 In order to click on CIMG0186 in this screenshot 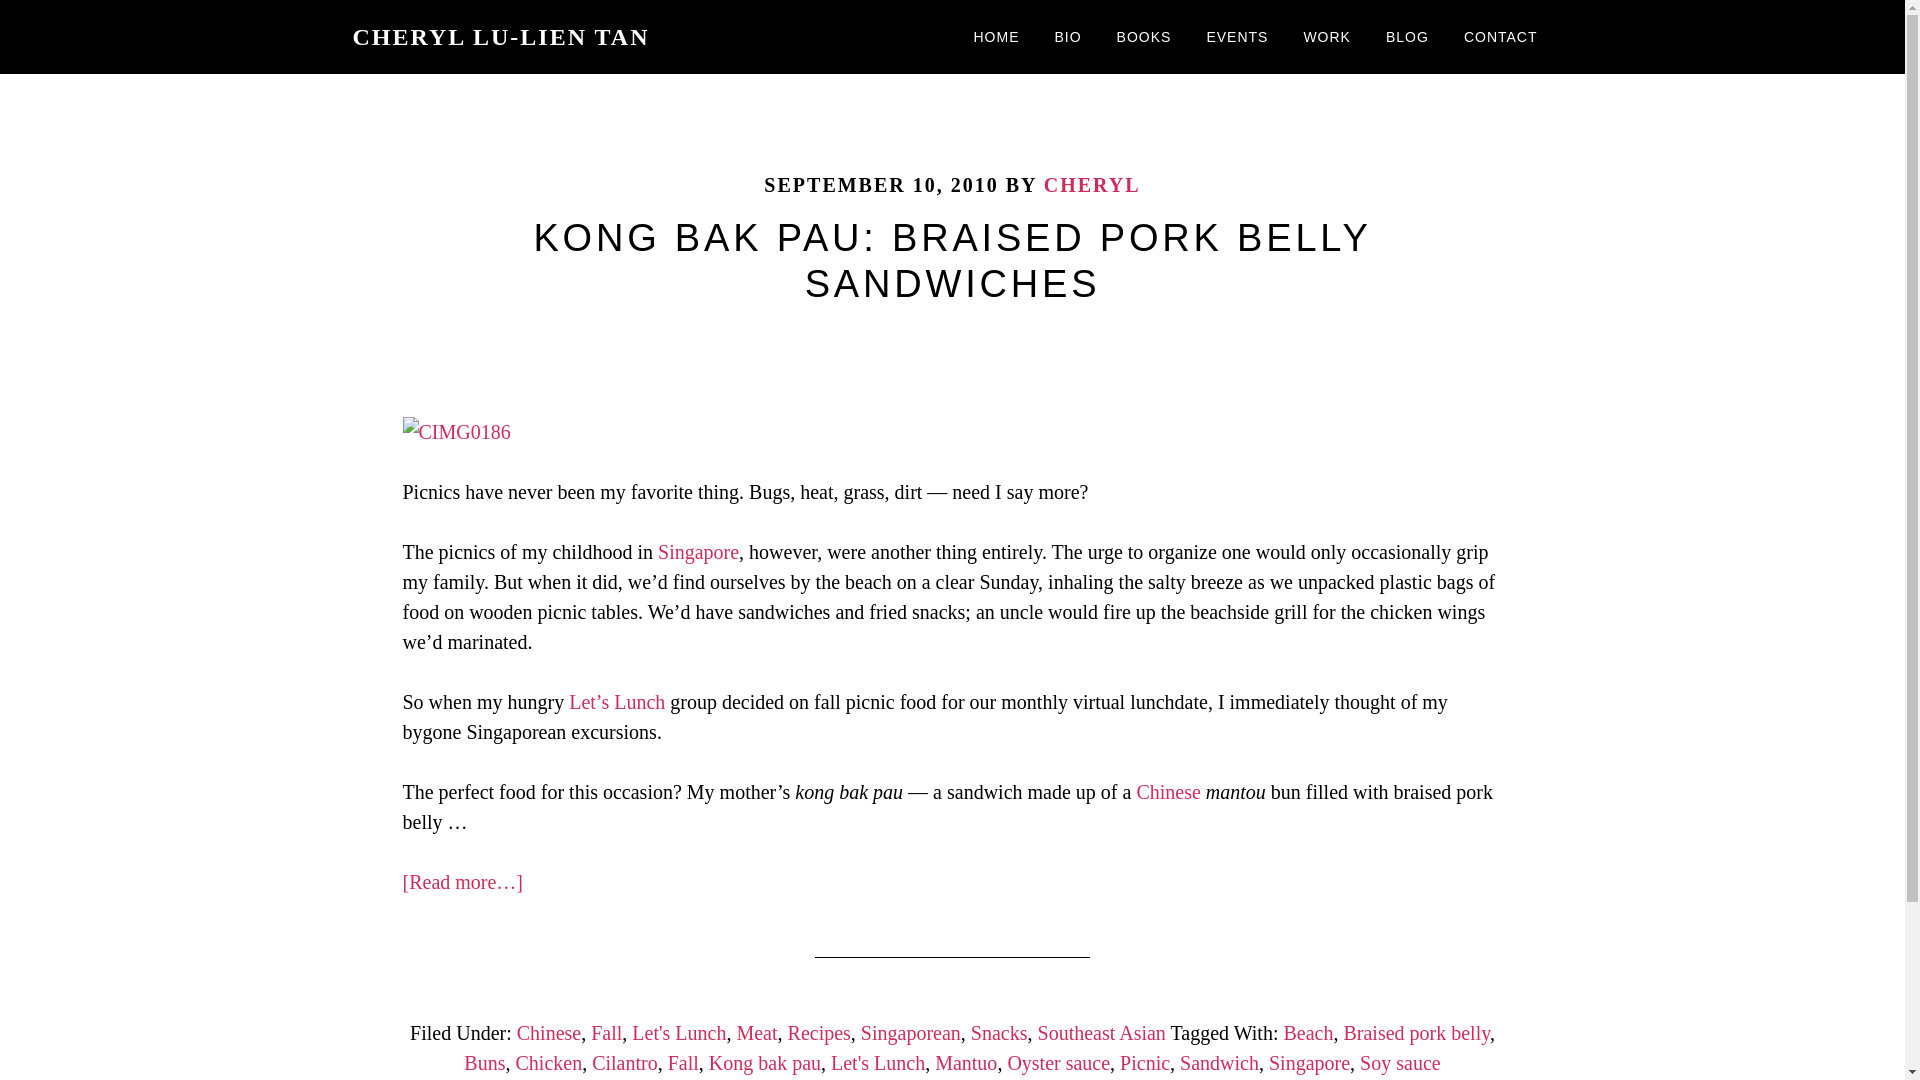, I will do `click(456, 432)`.